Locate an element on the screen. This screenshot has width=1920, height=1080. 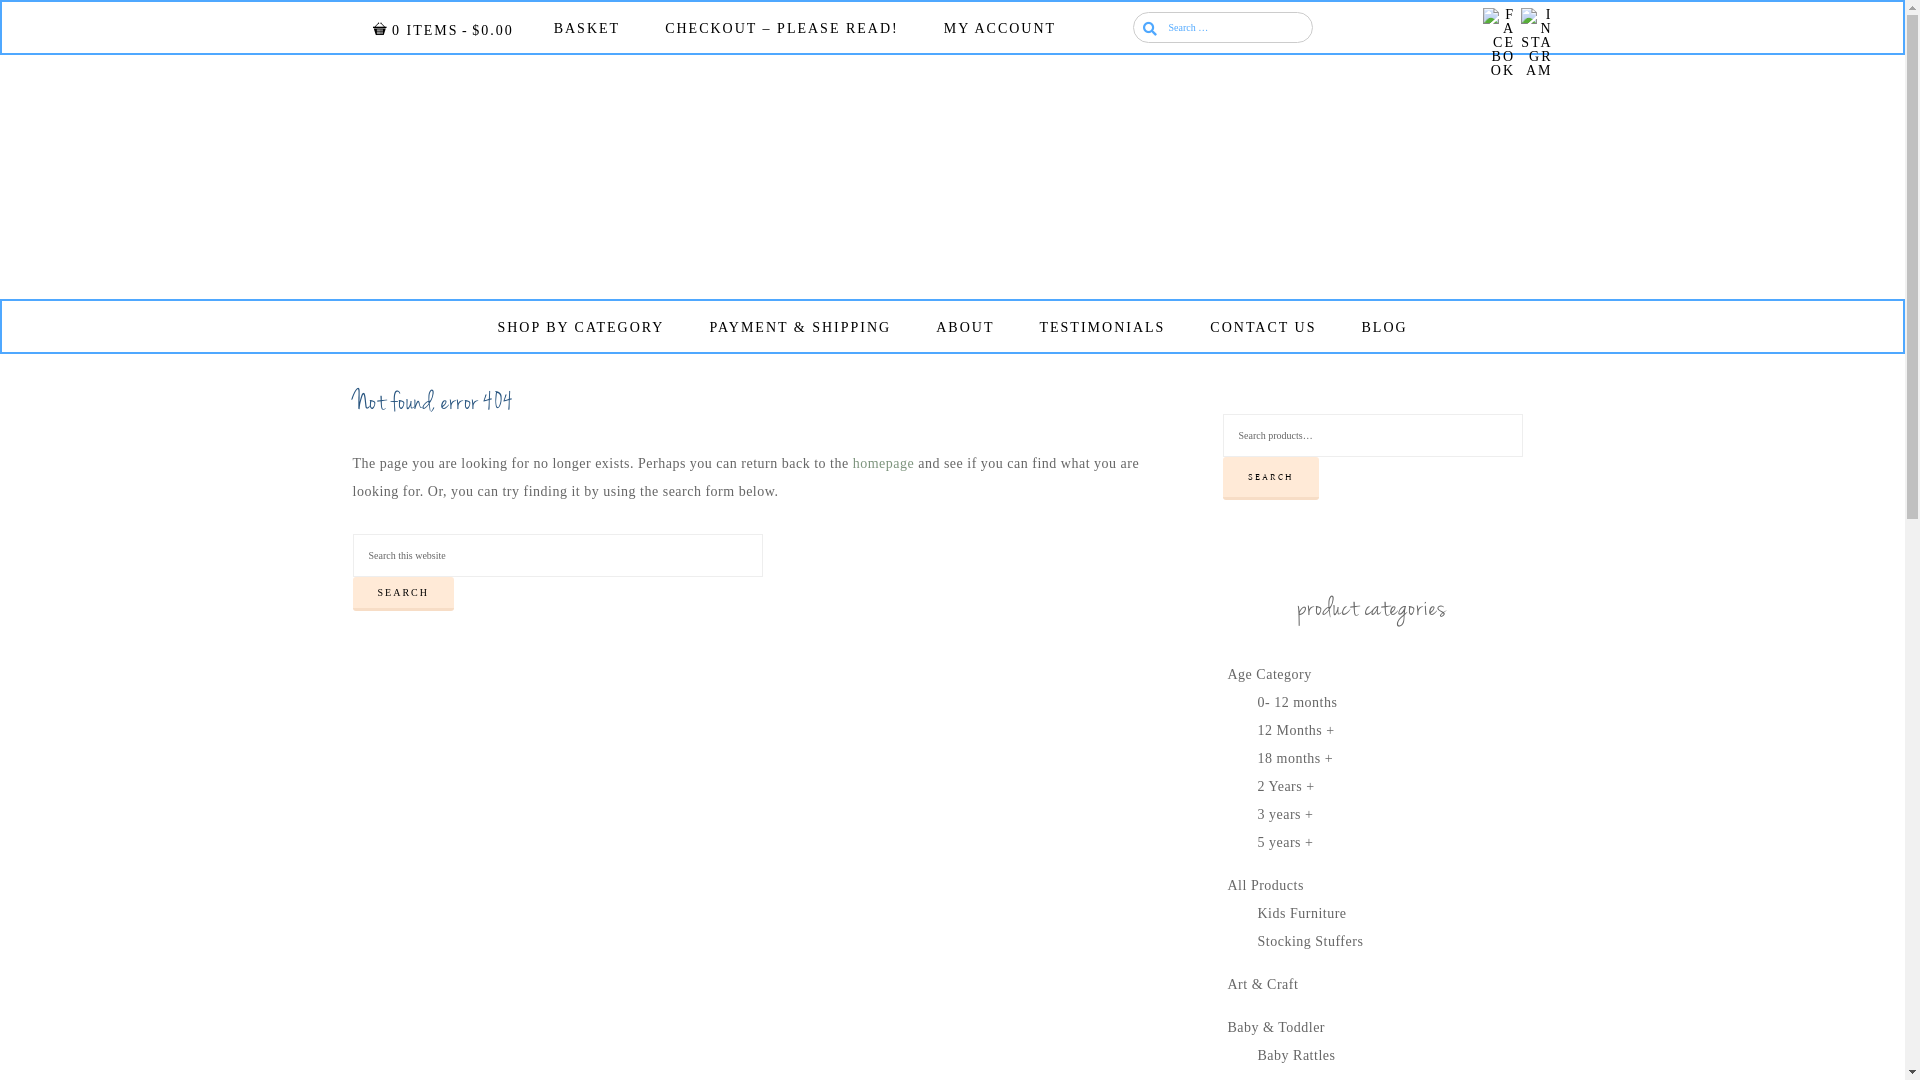
I LOVE WOODEN TOYS is located at coordinates (953, 177).